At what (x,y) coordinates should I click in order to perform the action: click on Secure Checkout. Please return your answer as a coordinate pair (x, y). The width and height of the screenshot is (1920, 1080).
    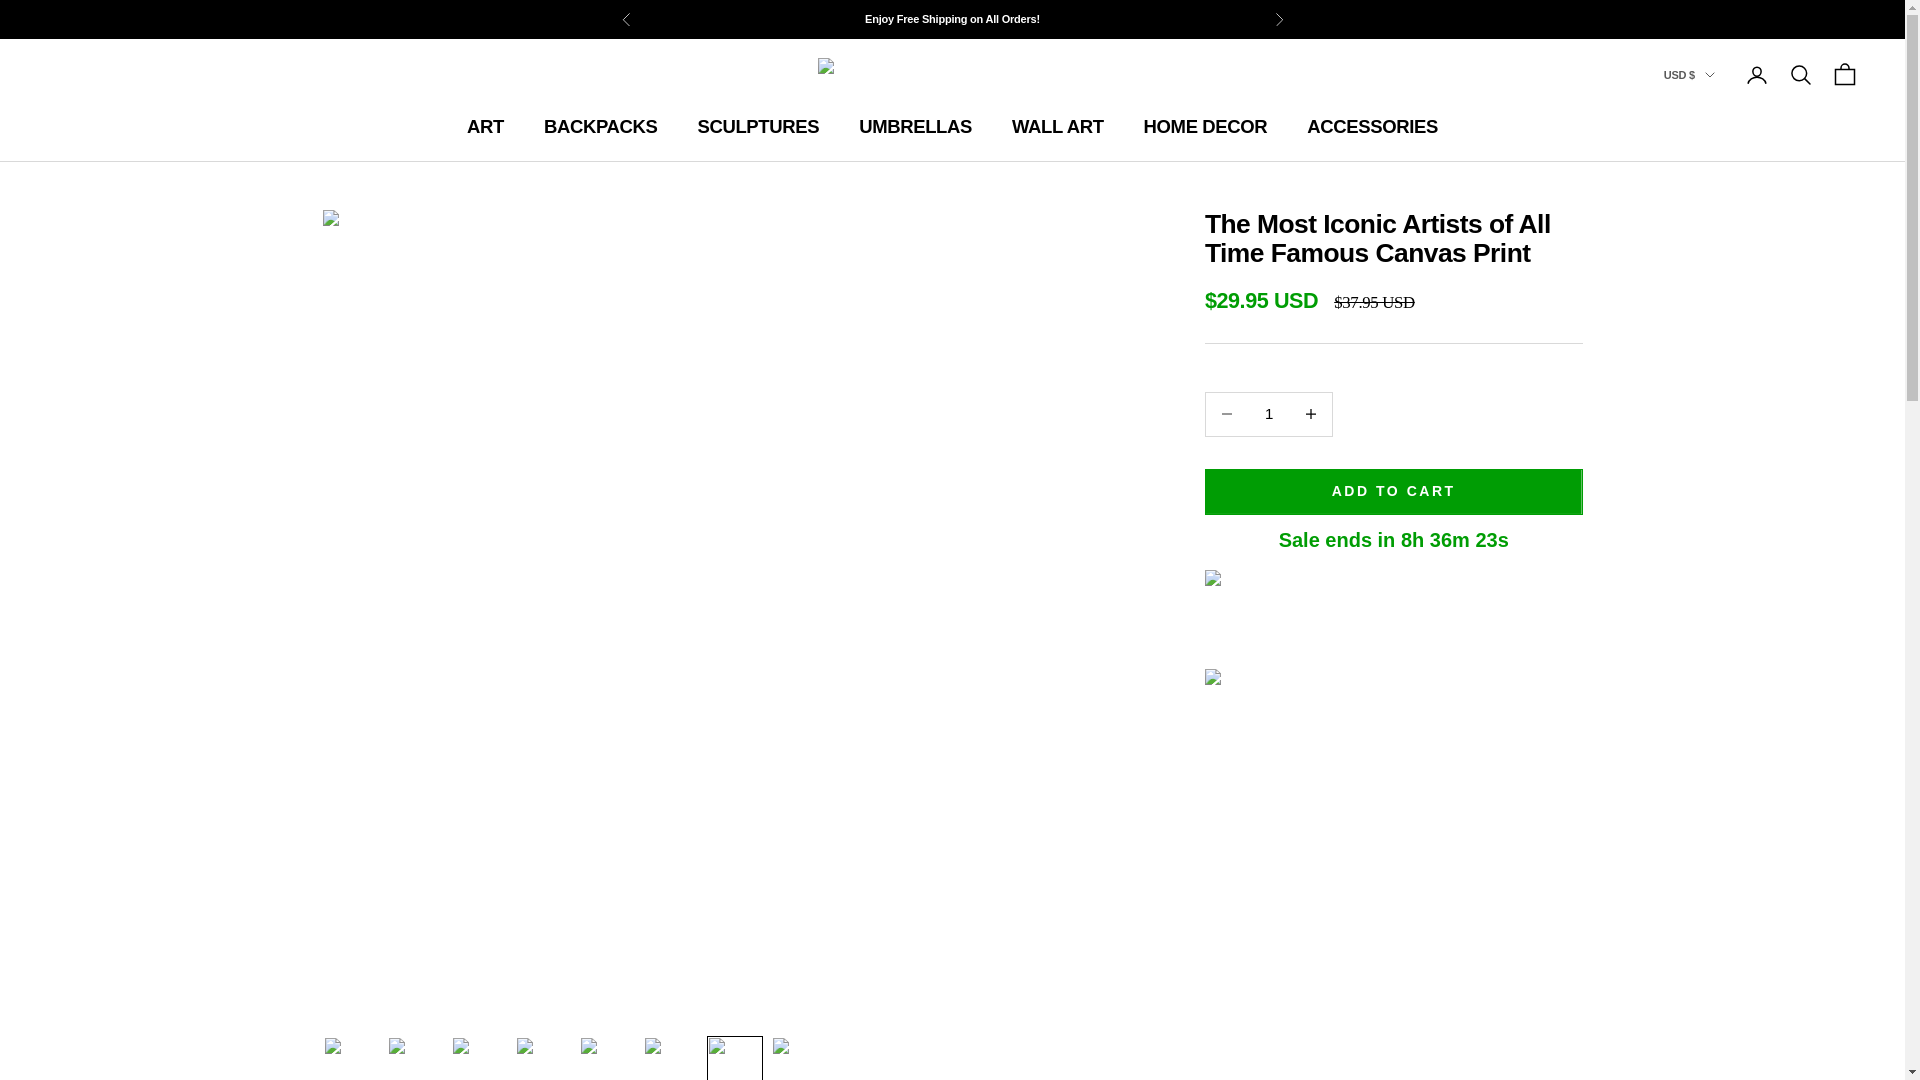
    Looking at the image, I should click on (1394, 729).